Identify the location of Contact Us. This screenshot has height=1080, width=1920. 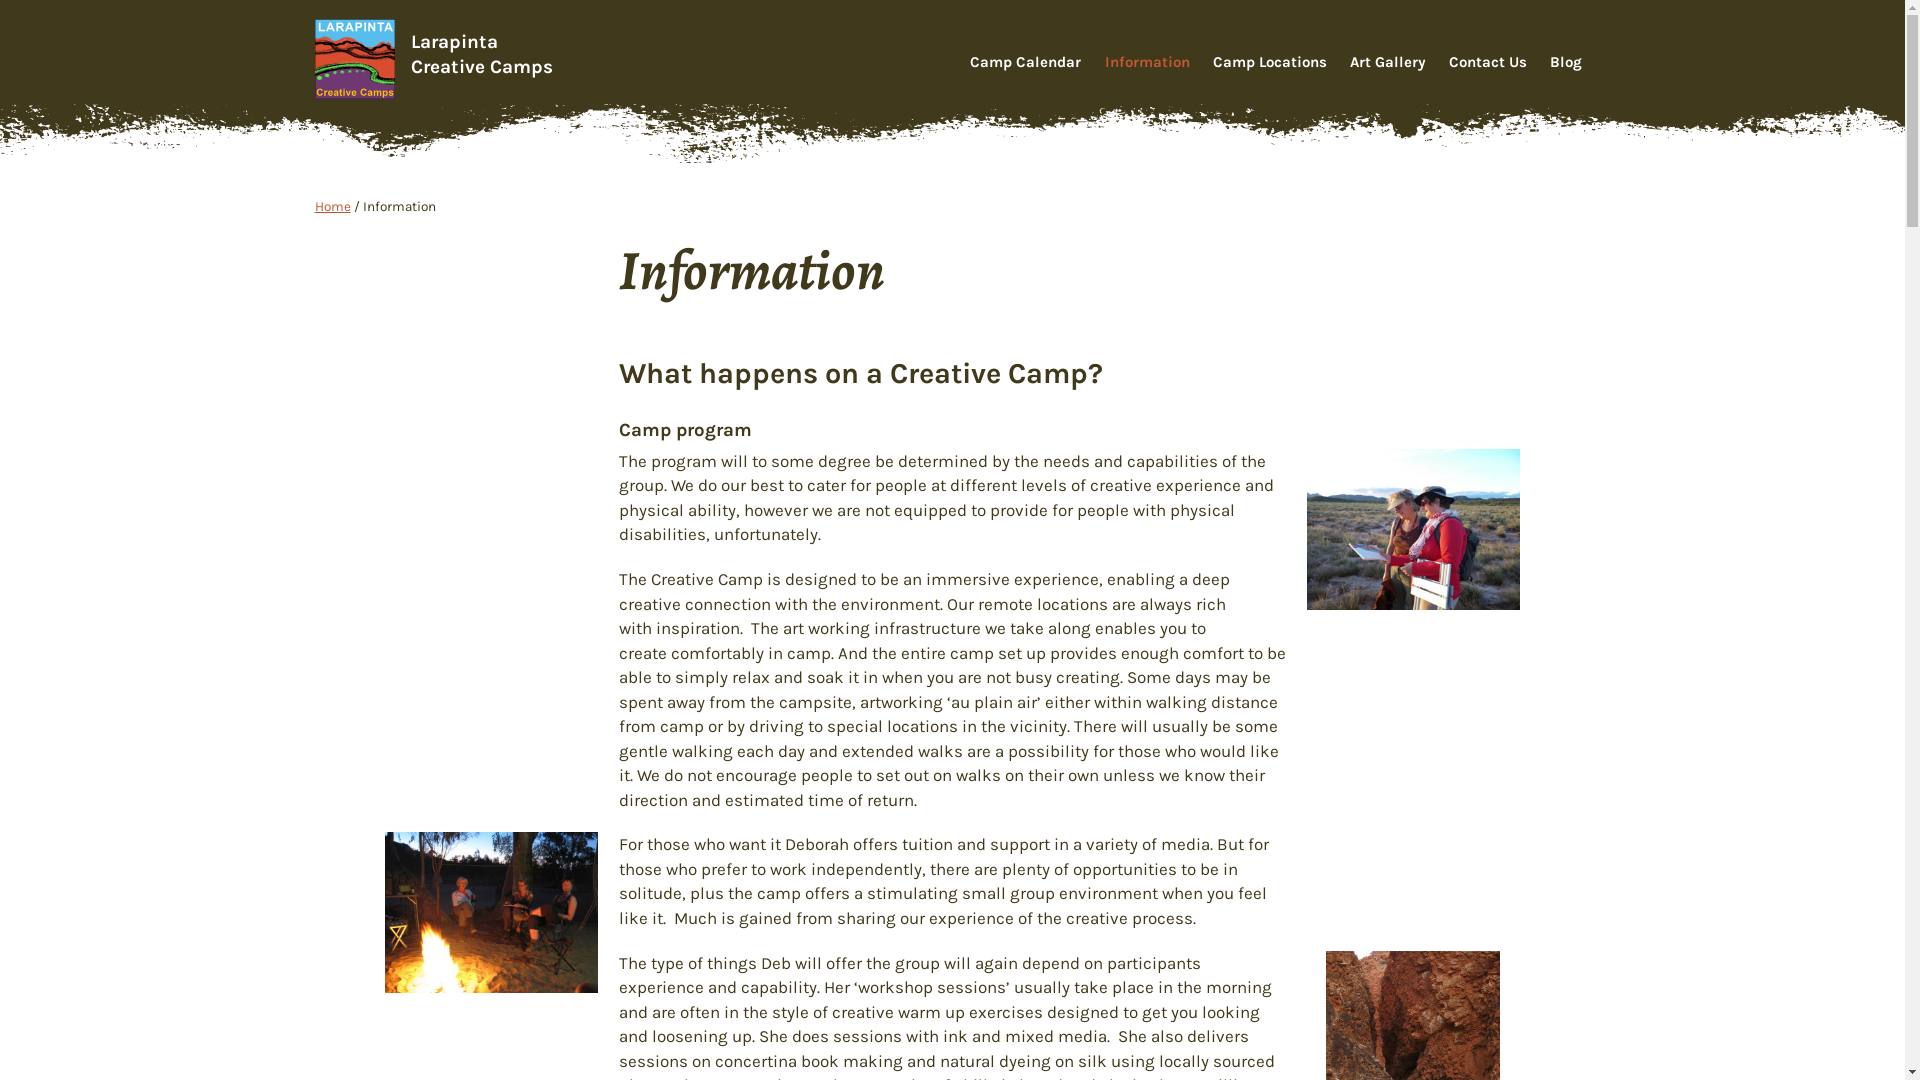
(1488, 63).